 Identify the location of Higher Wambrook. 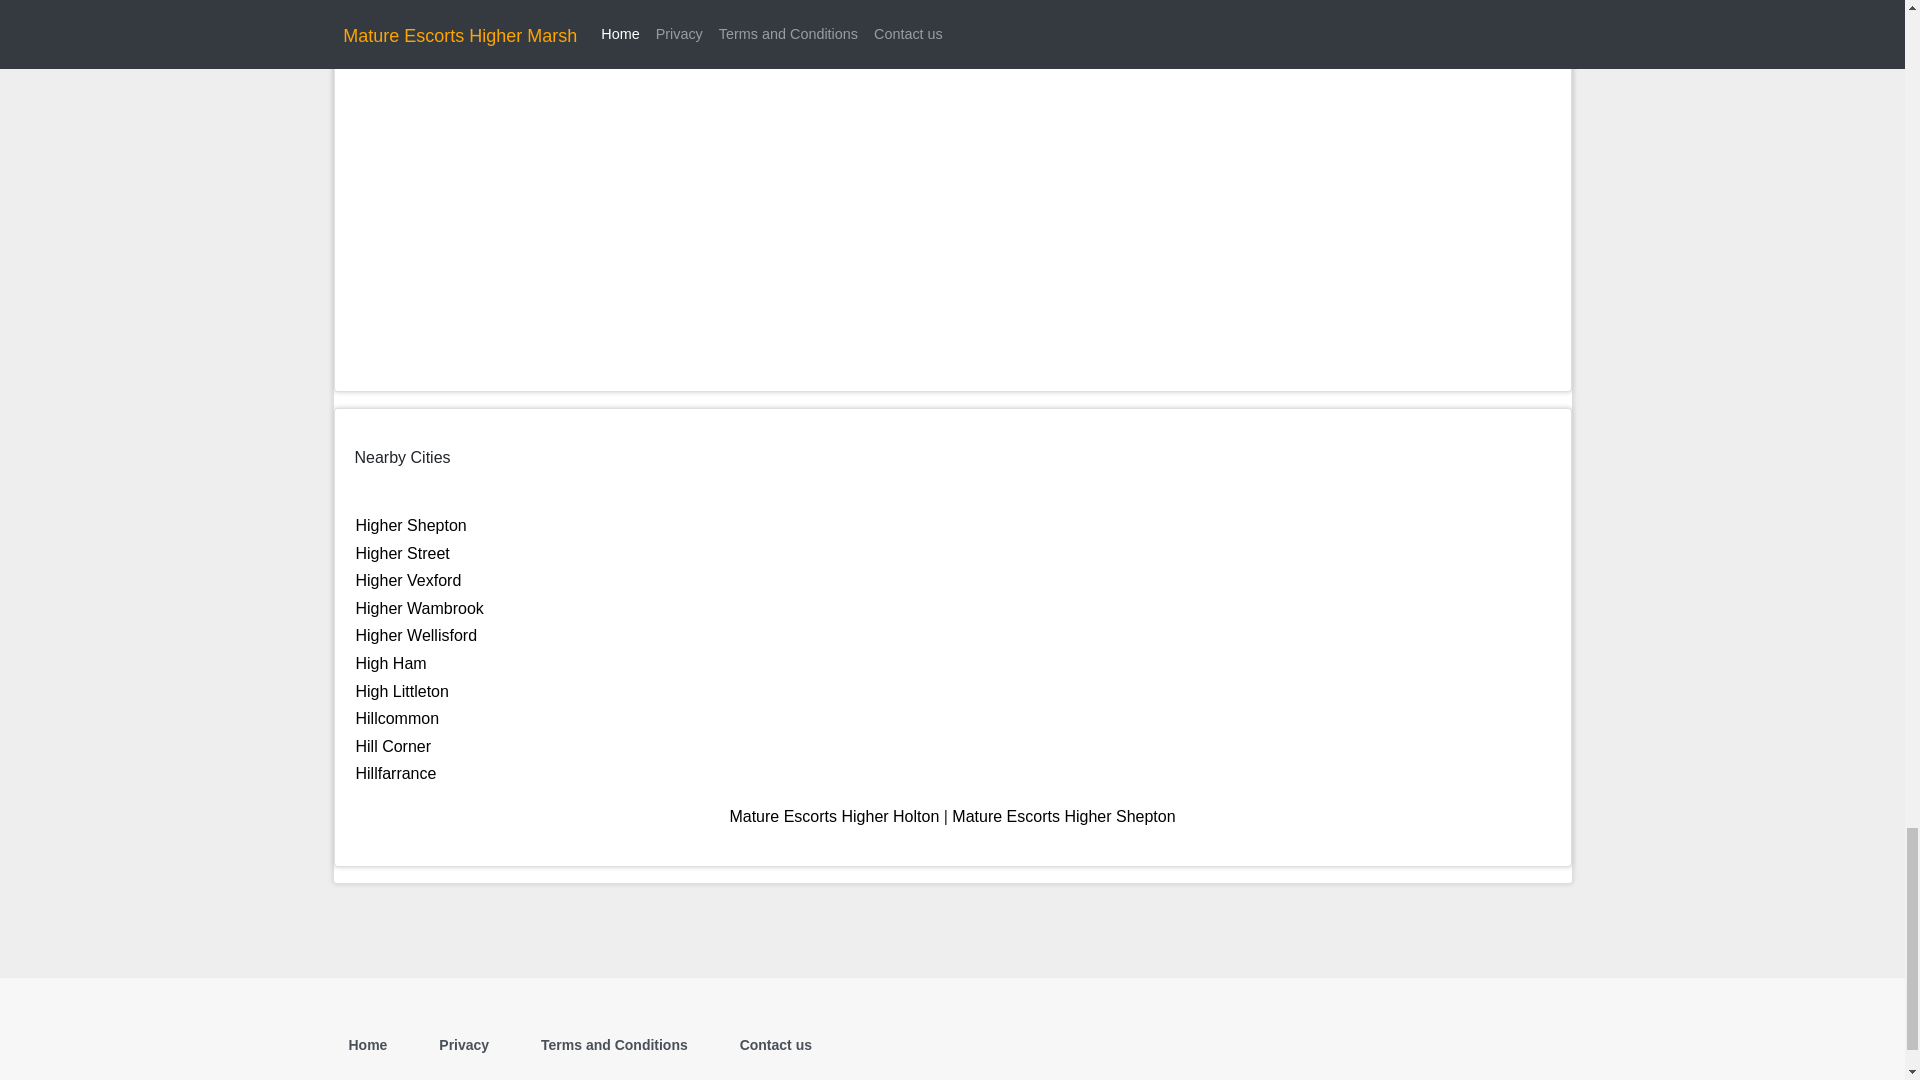
(419, 608).